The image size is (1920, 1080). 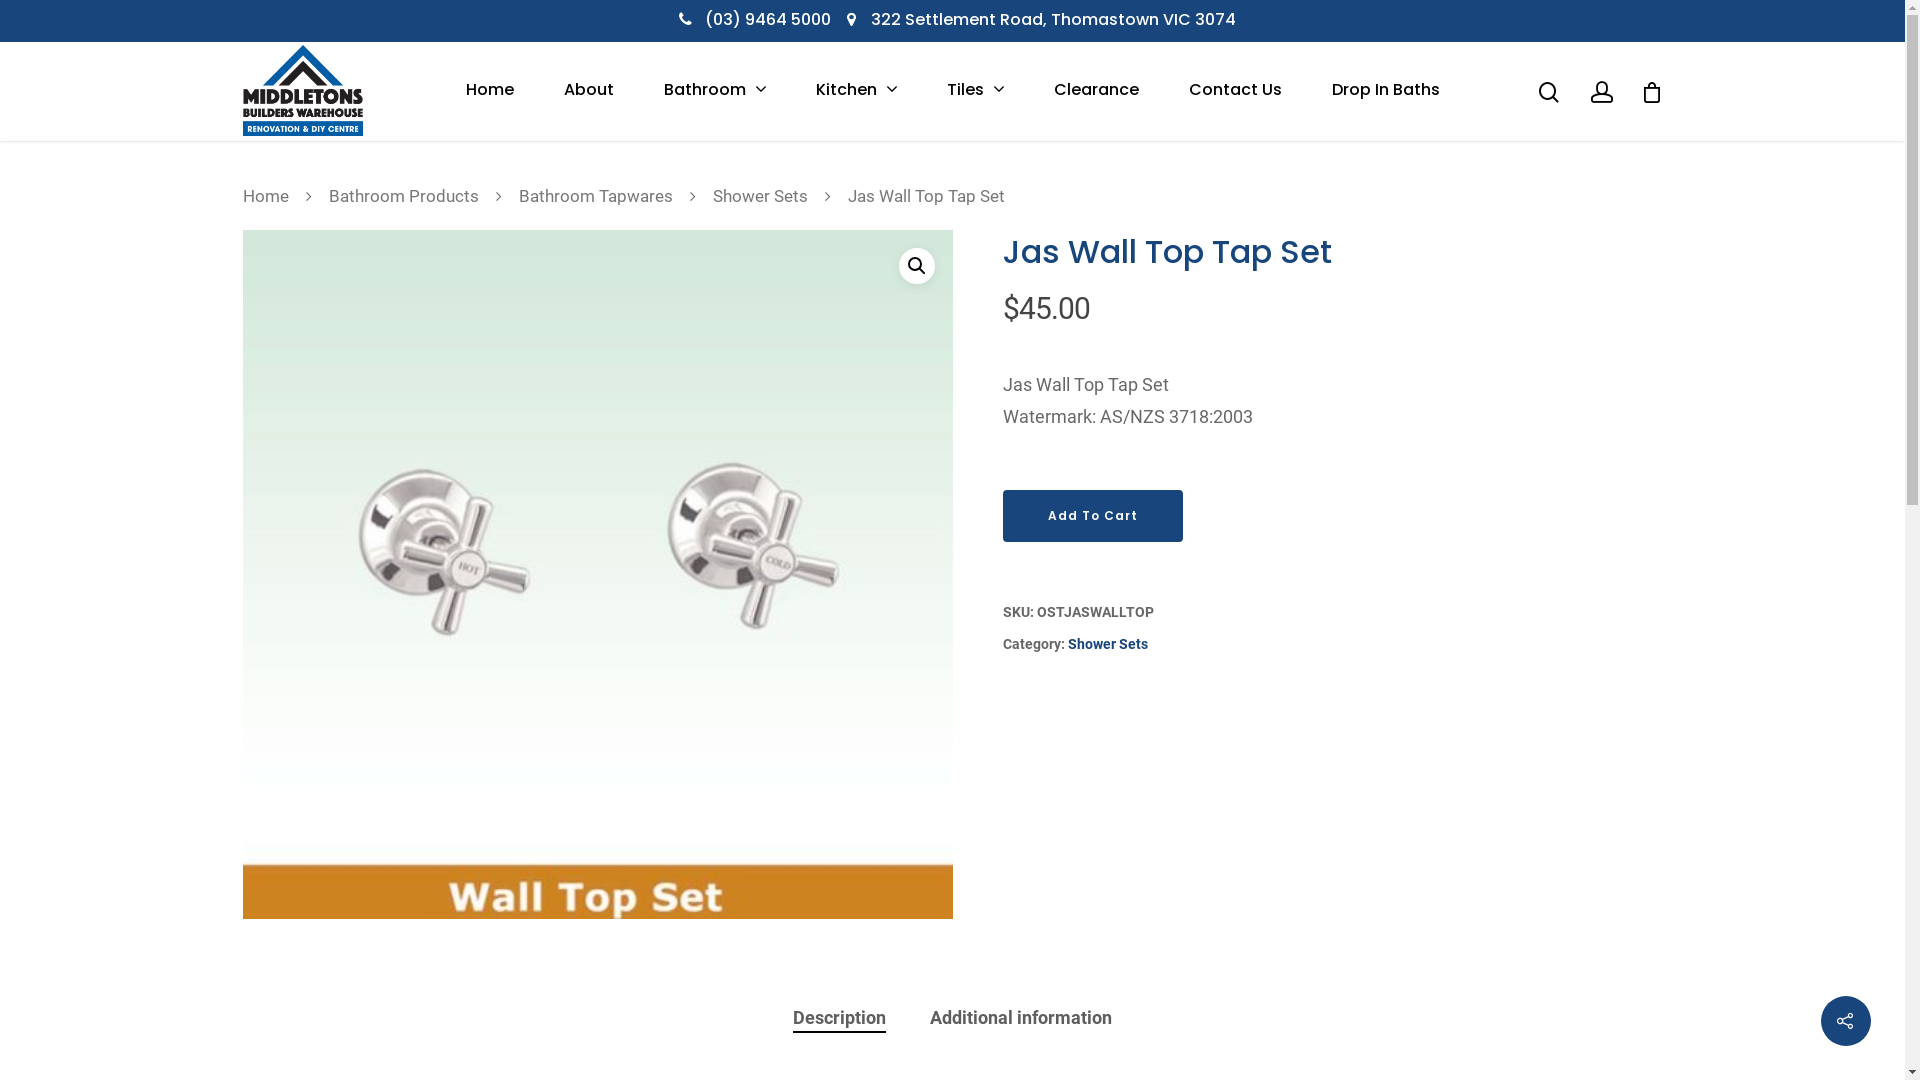 What do you see at coordinates (838, 1018) in the screenshot?
I see `Description` at bounding box center [838, 1018].